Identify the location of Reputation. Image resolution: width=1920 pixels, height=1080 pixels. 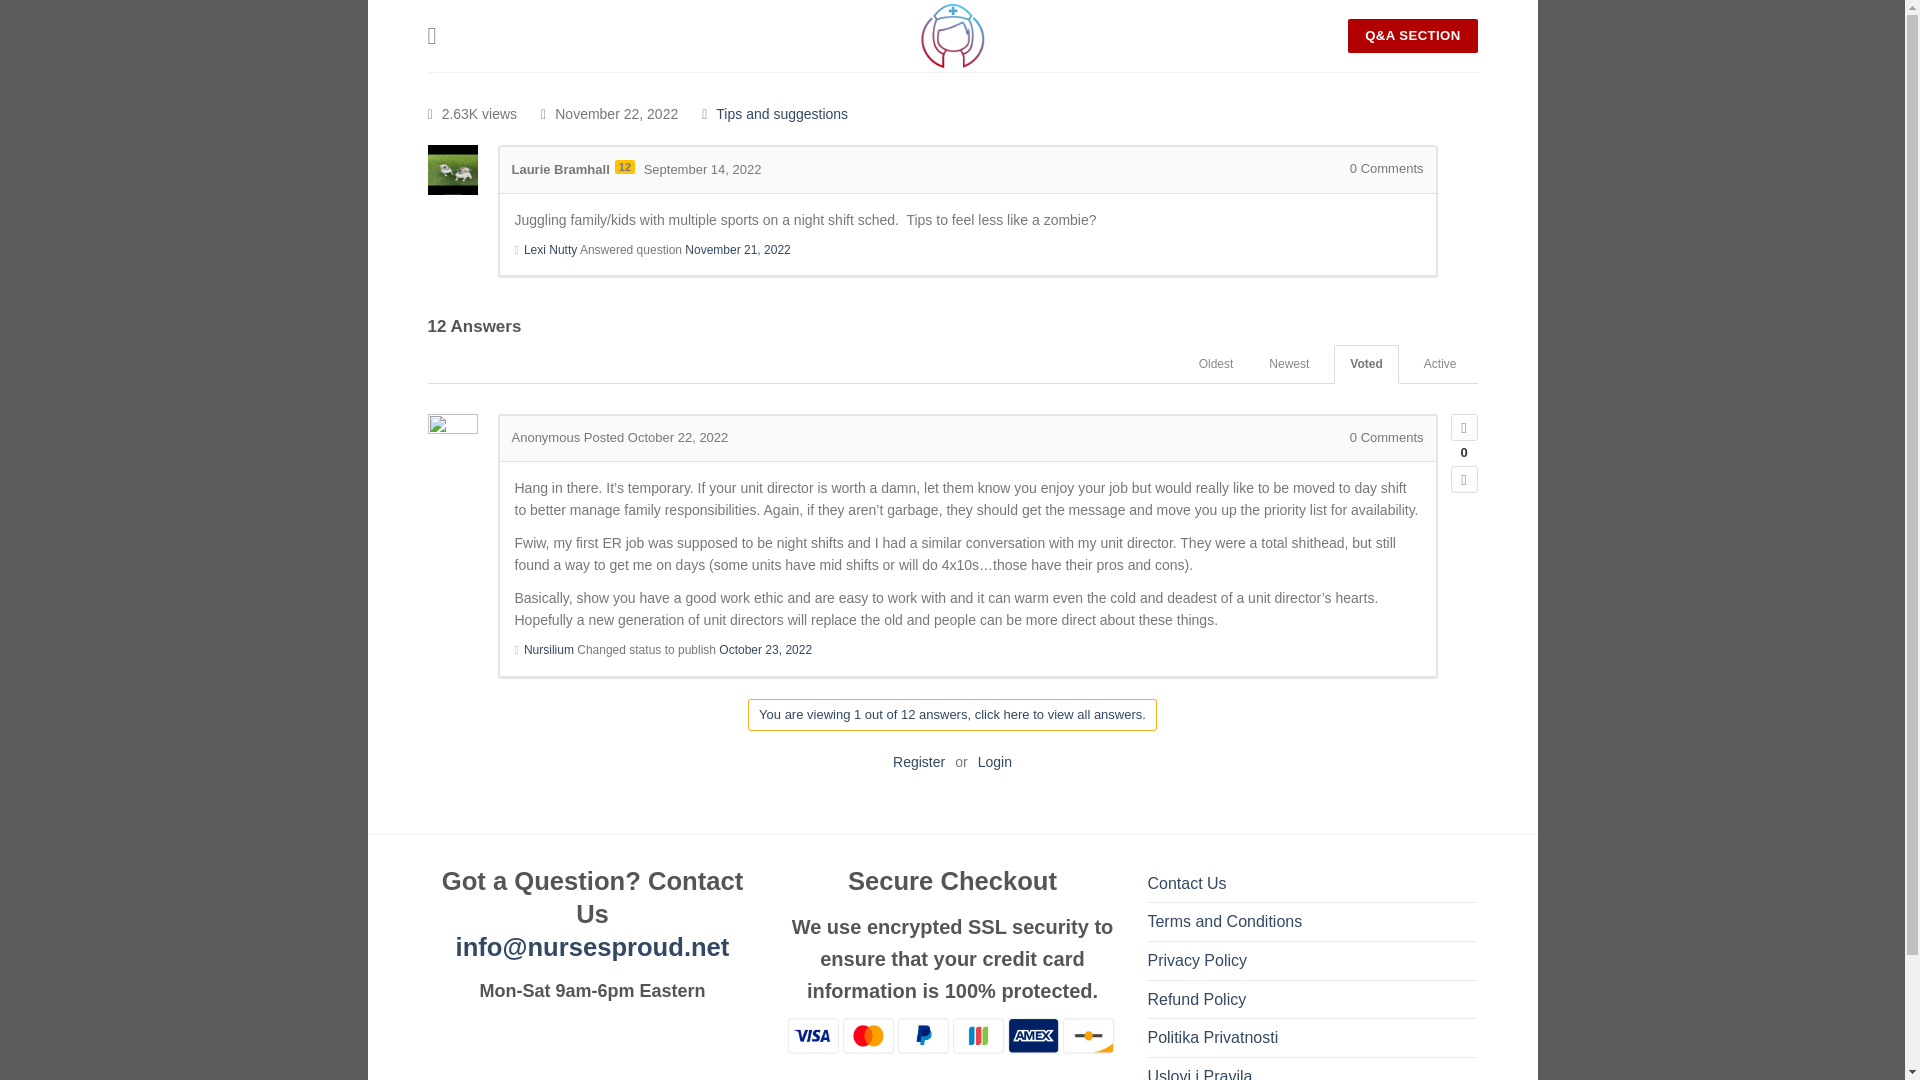
(624, 166).